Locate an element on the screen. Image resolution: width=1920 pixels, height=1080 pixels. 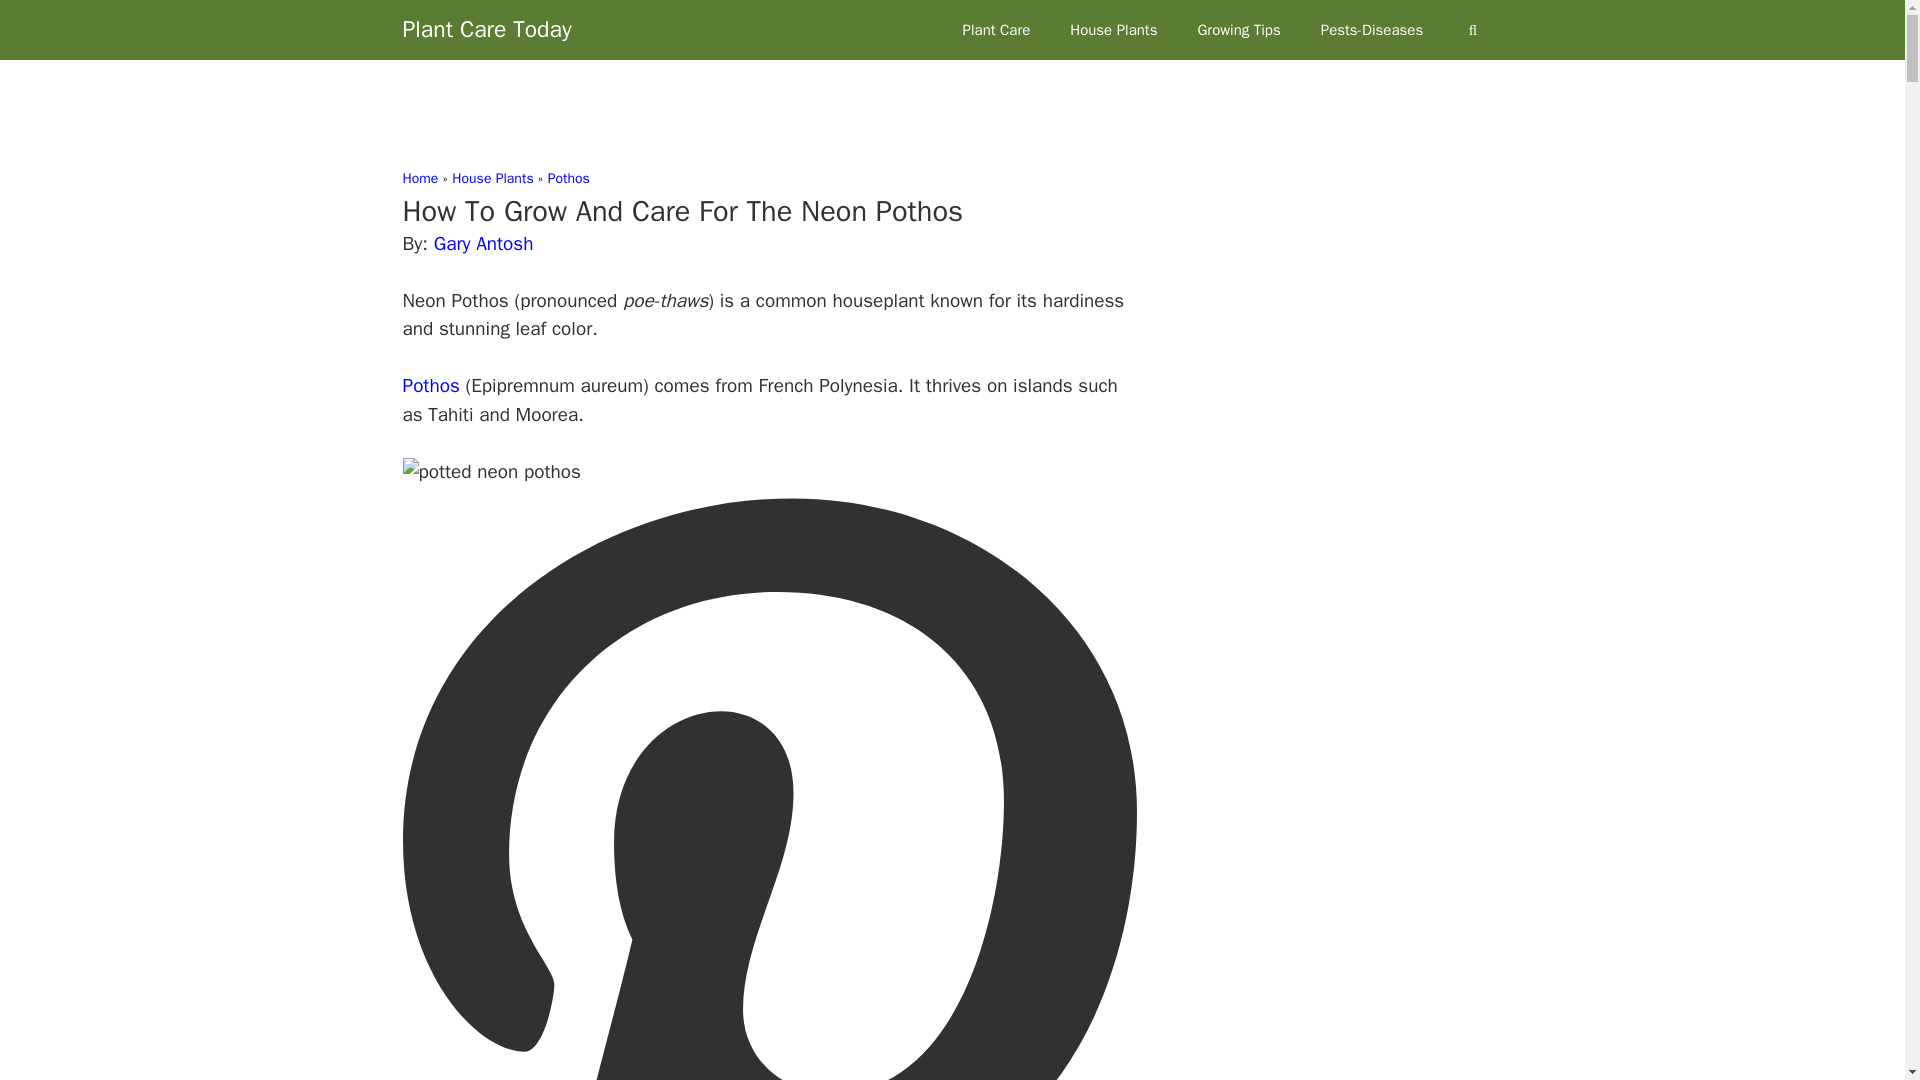
Plant Care Today is located at coordinates (486, 30).